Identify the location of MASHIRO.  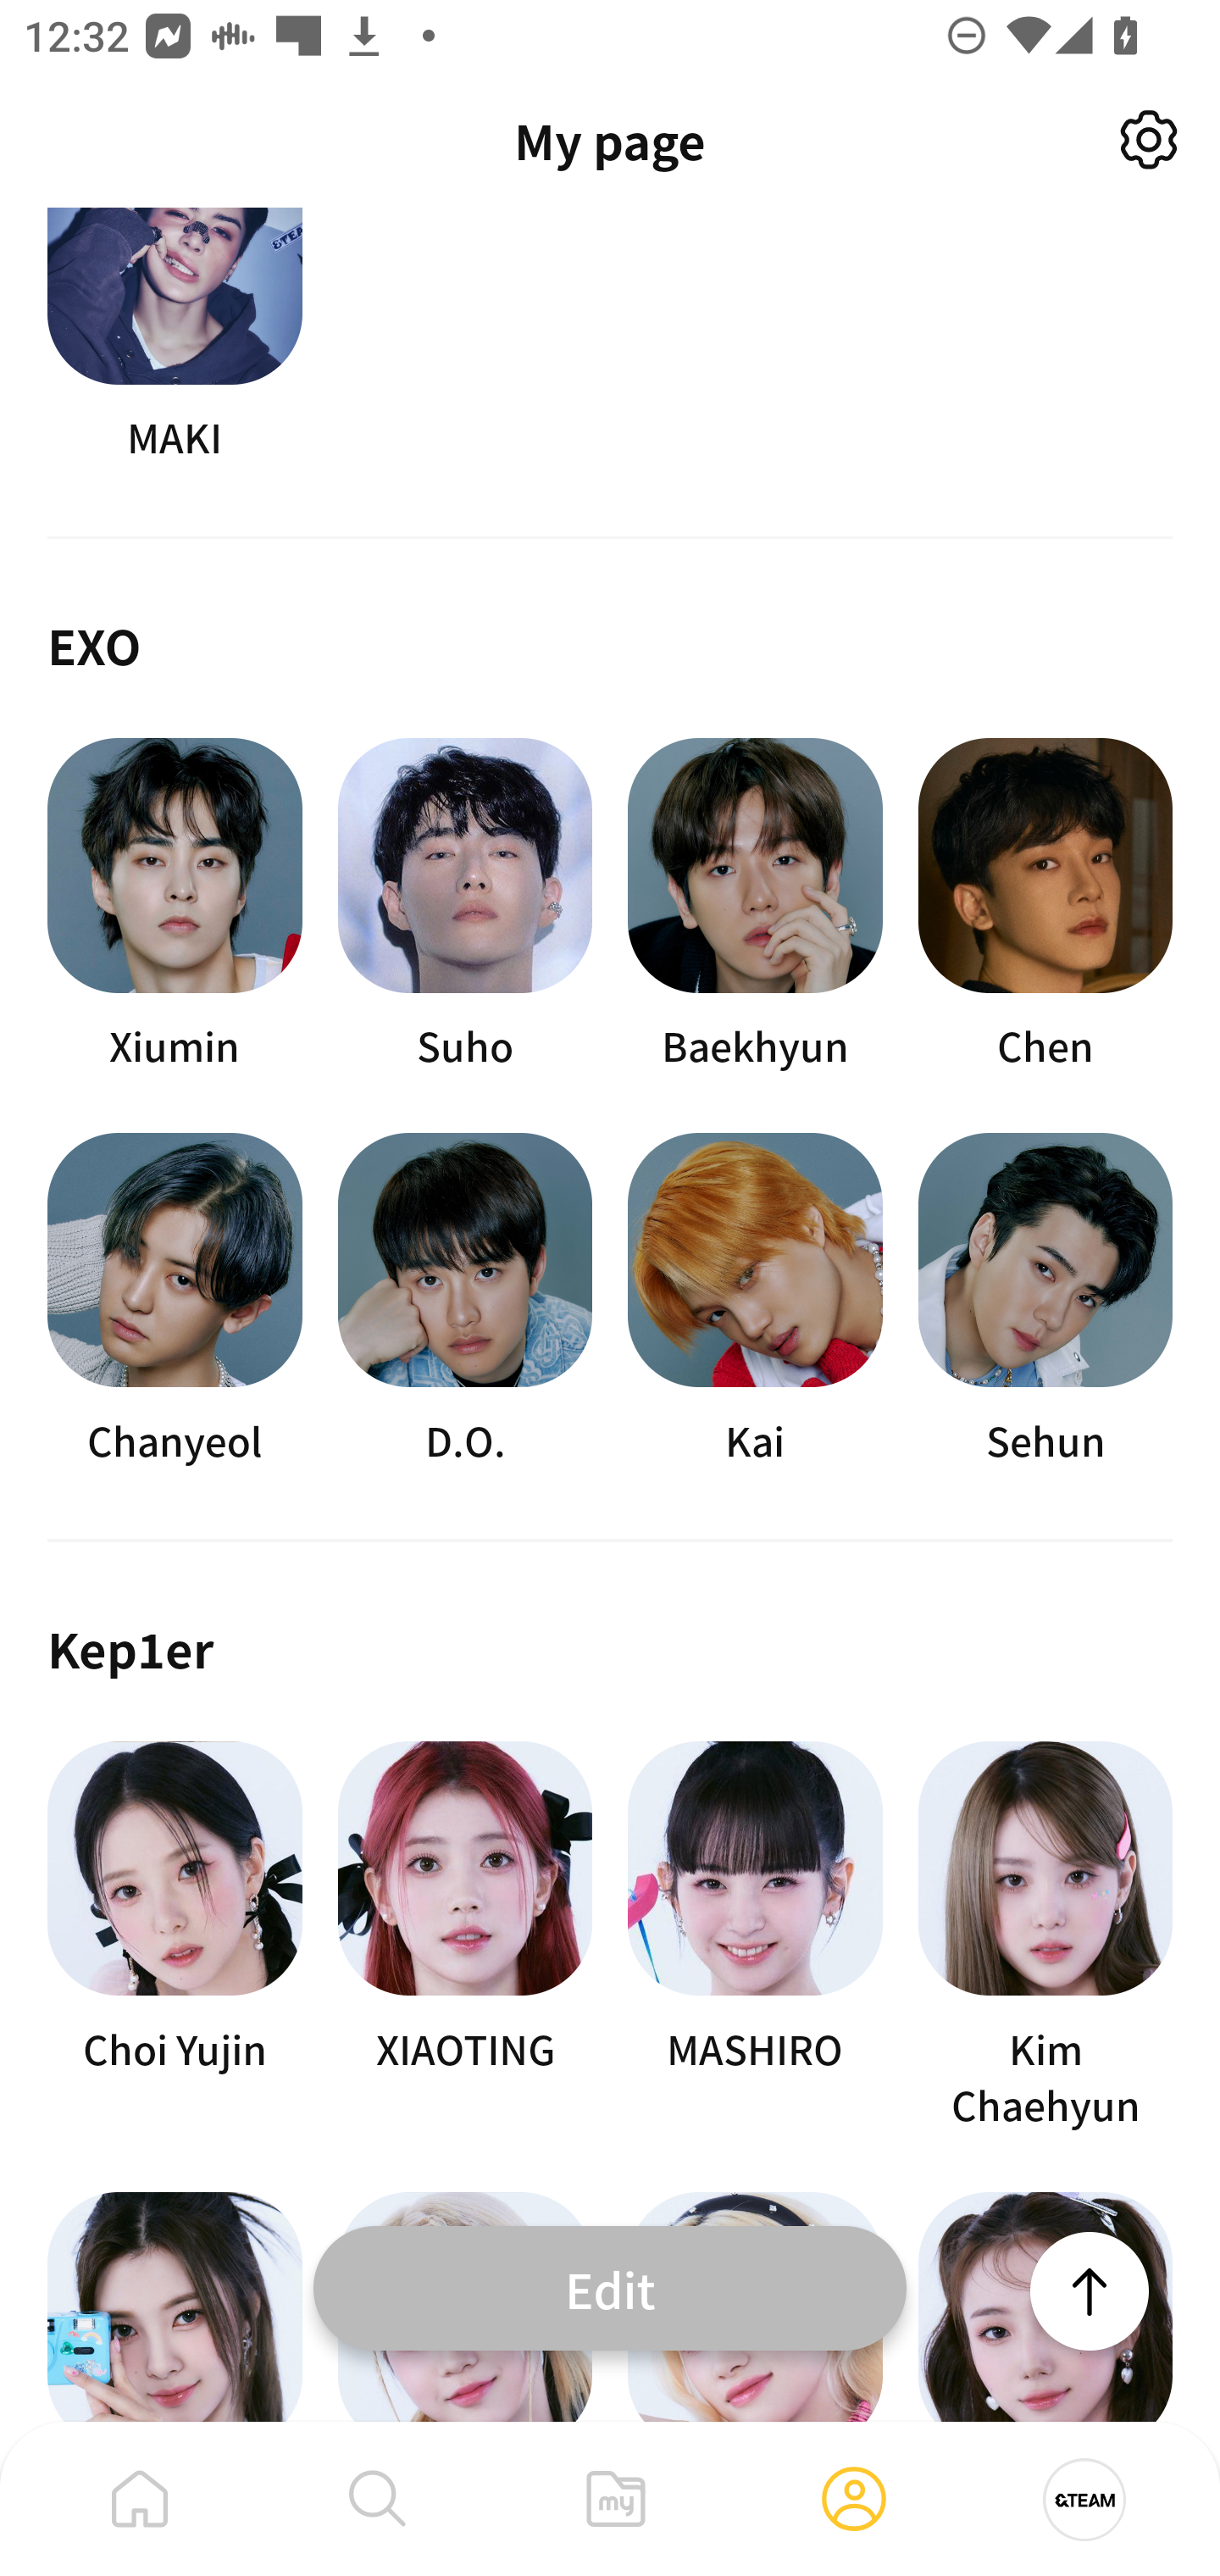
(756, 1937).